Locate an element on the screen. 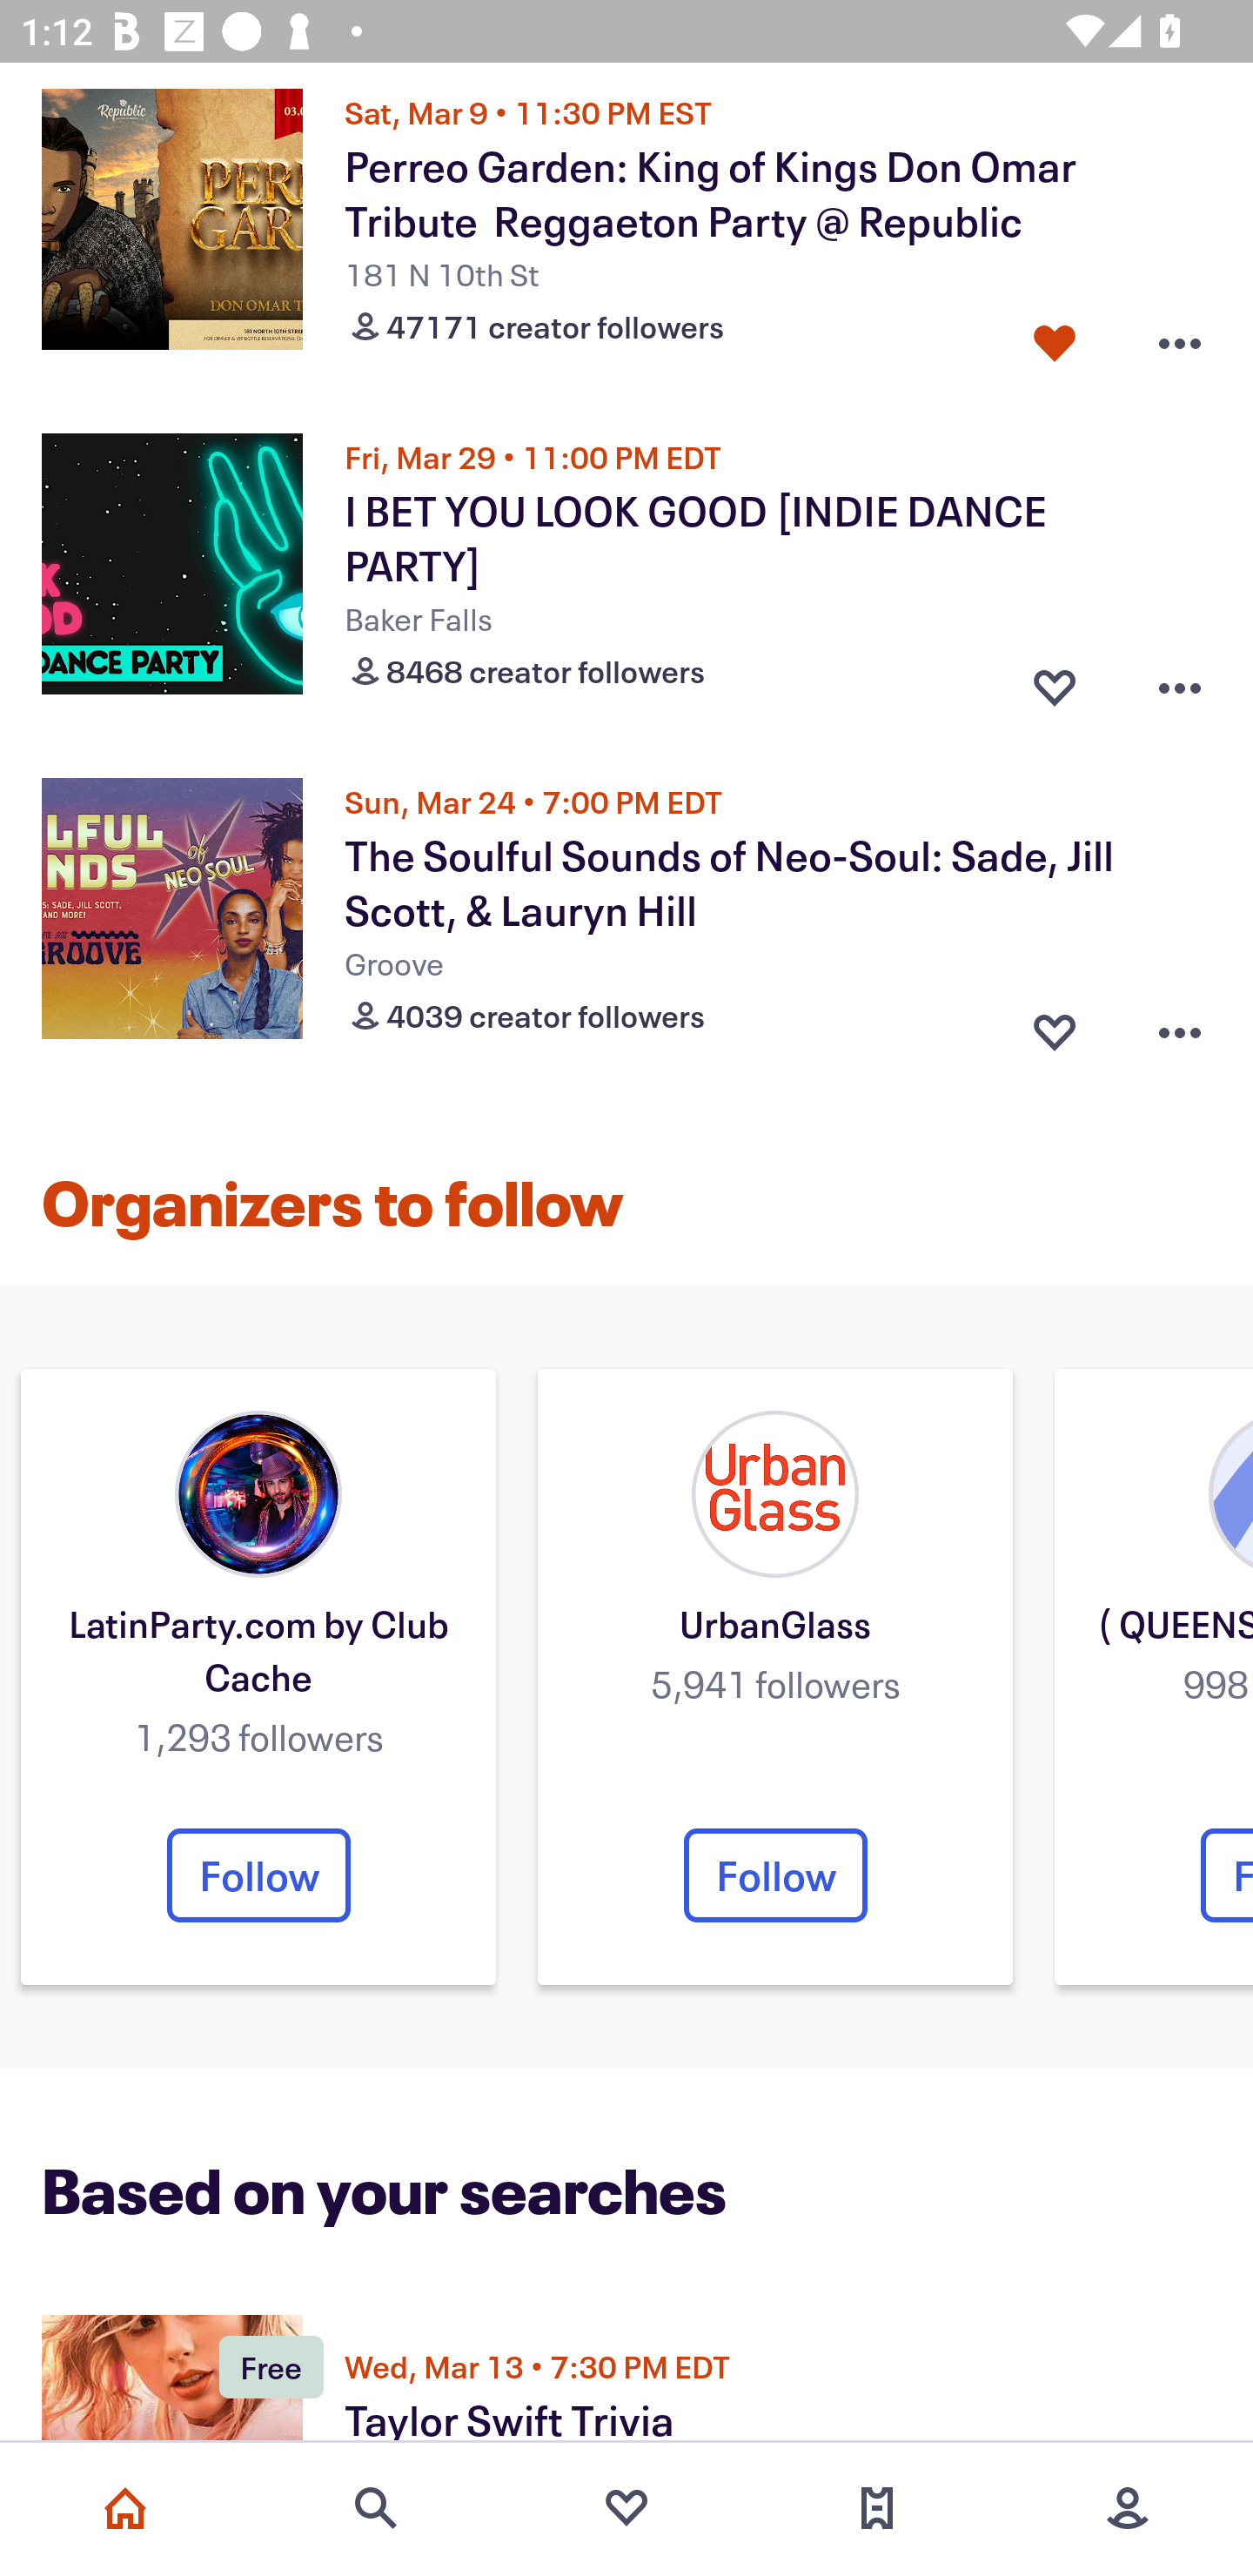 This screenshot has height=2576, width=1253. Overflow menu button is located at coordinates (1180, 336).